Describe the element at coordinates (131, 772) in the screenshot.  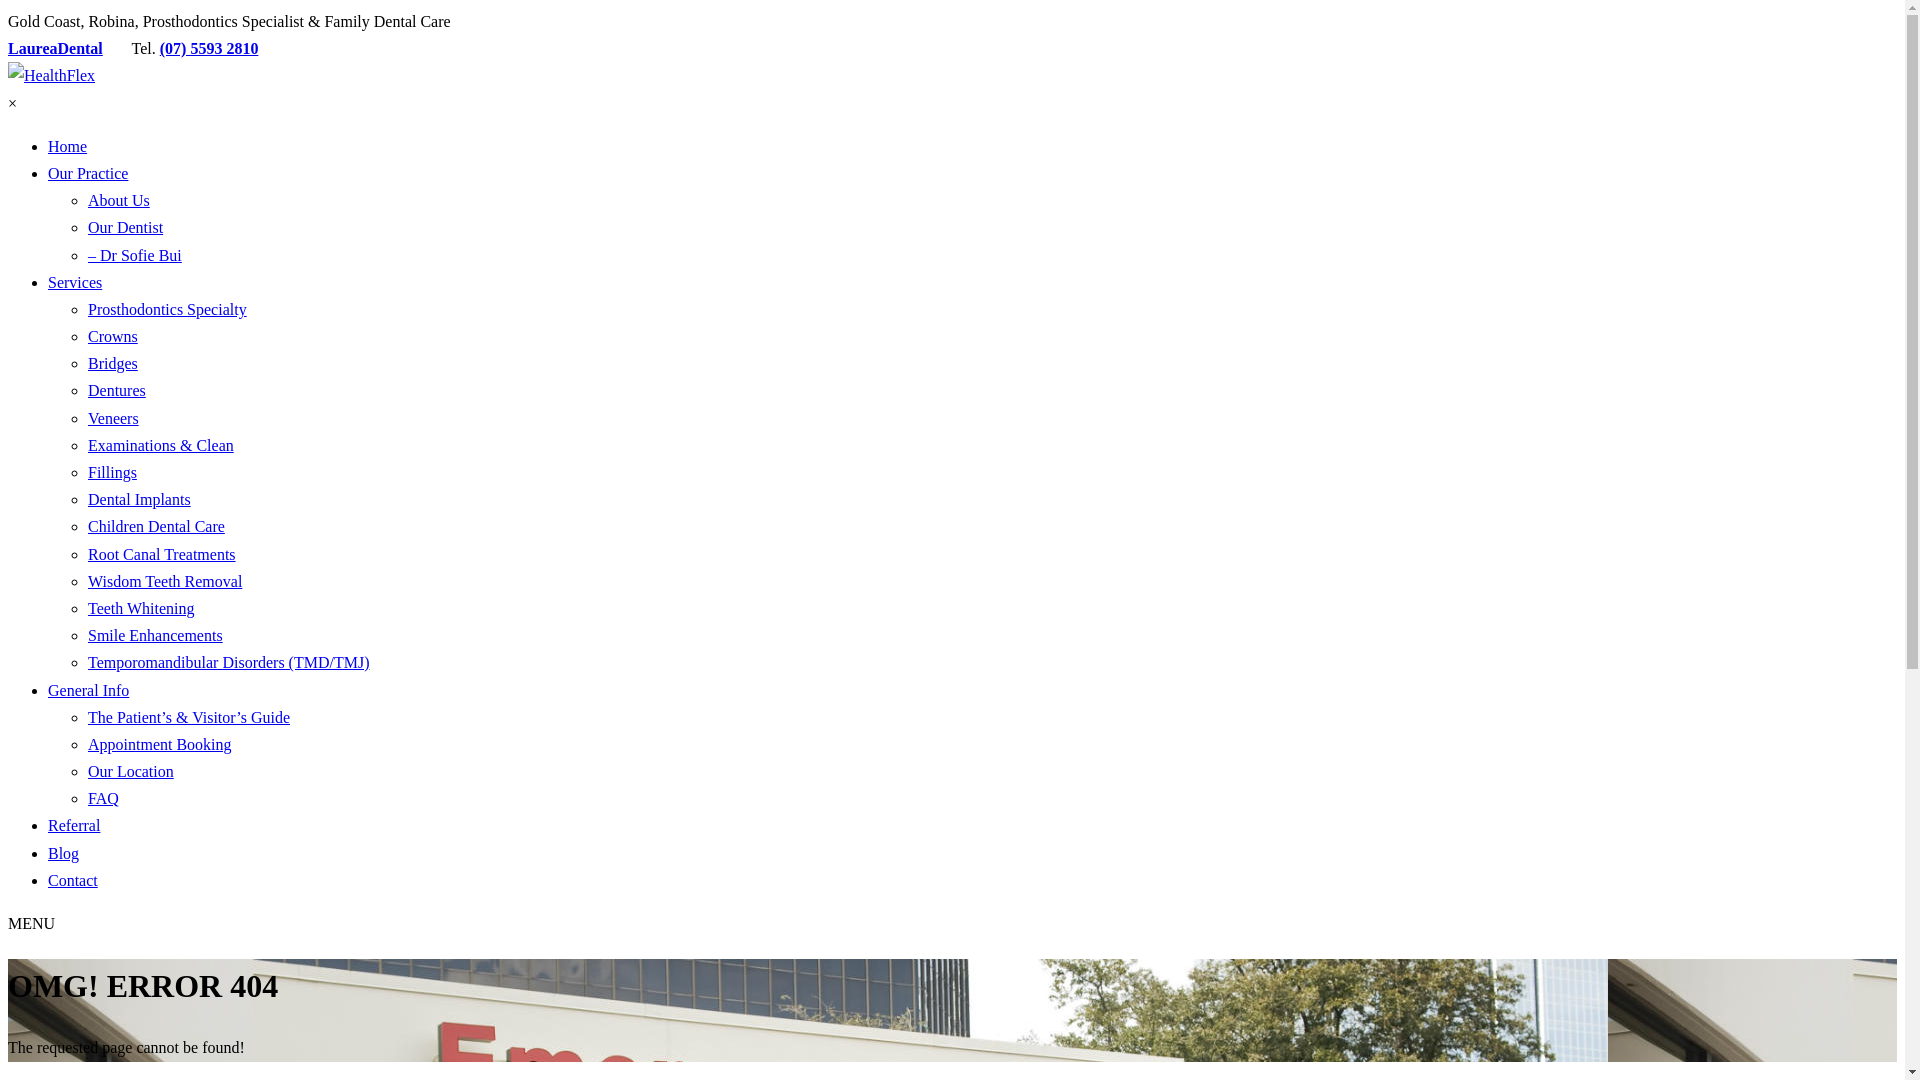
I see `Our Location` at that location.